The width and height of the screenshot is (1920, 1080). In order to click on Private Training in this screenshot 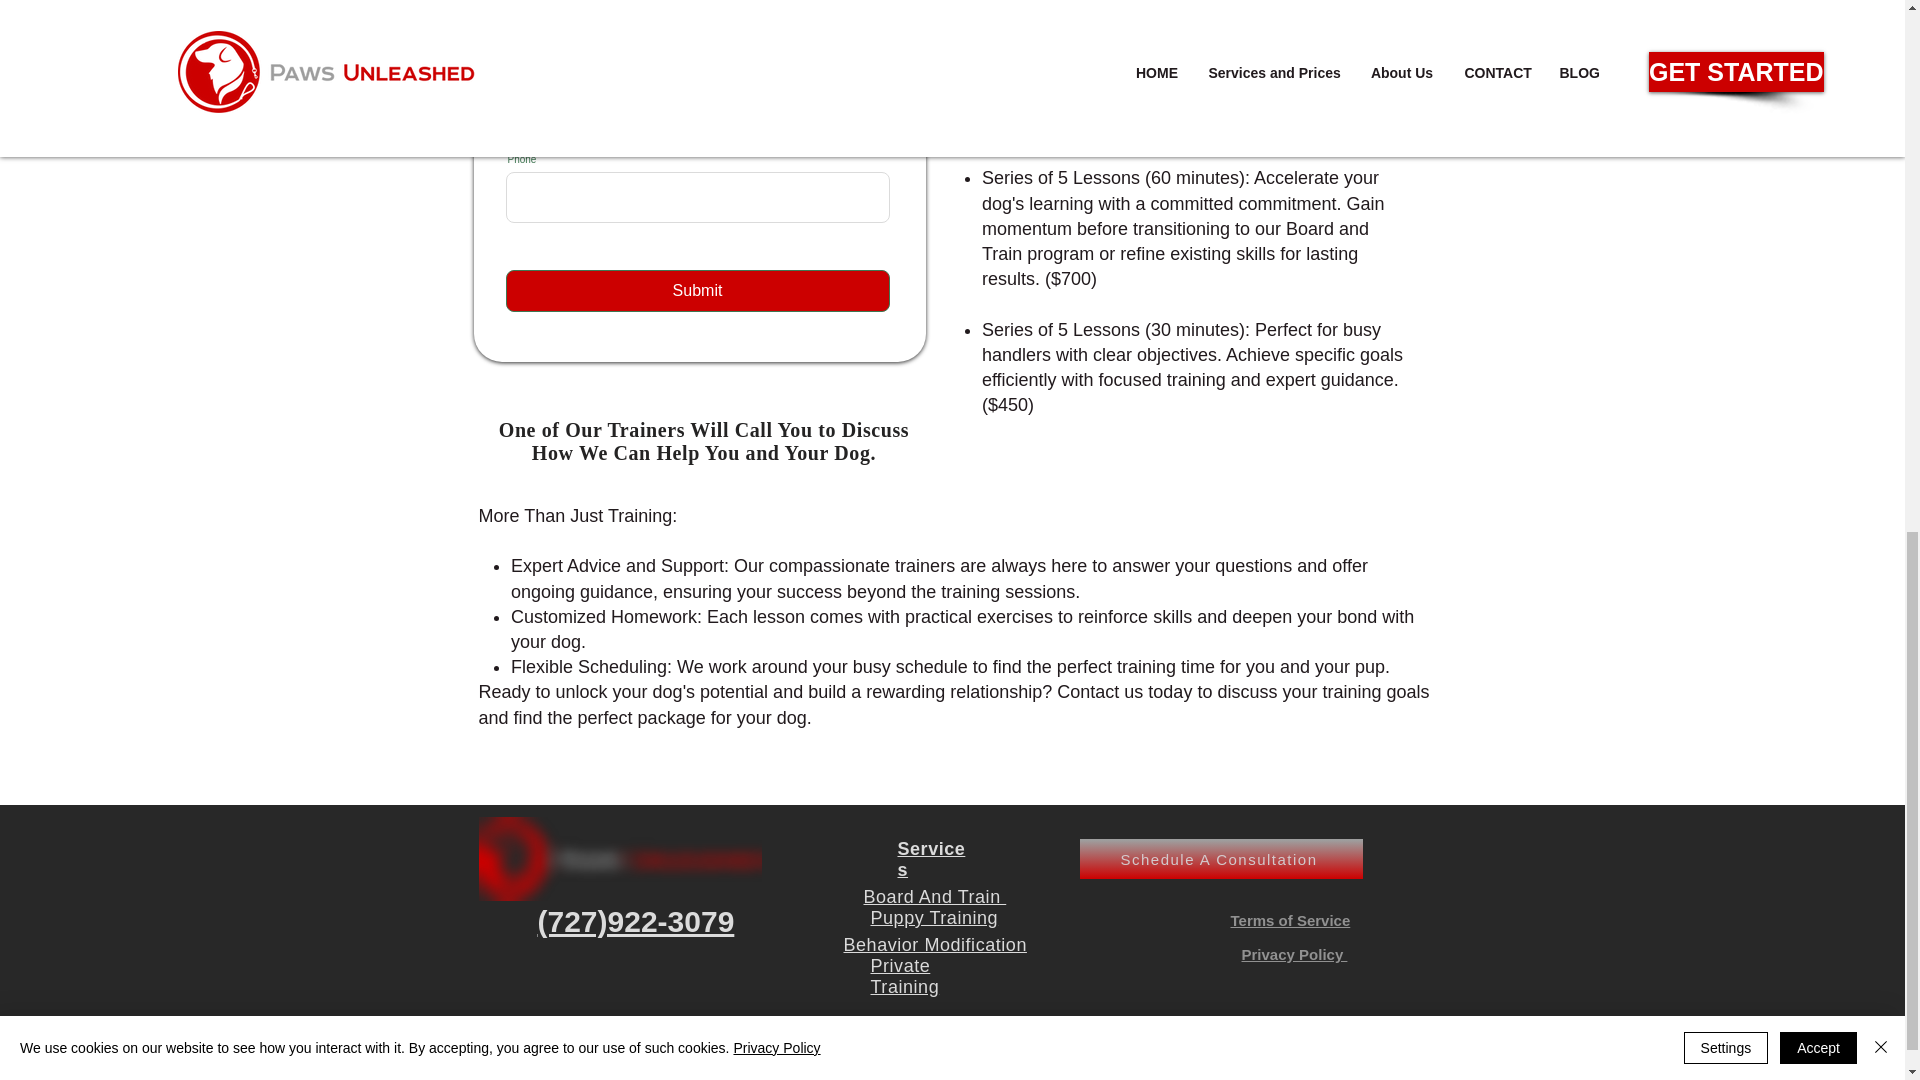, I will do `click(904, 976)`.